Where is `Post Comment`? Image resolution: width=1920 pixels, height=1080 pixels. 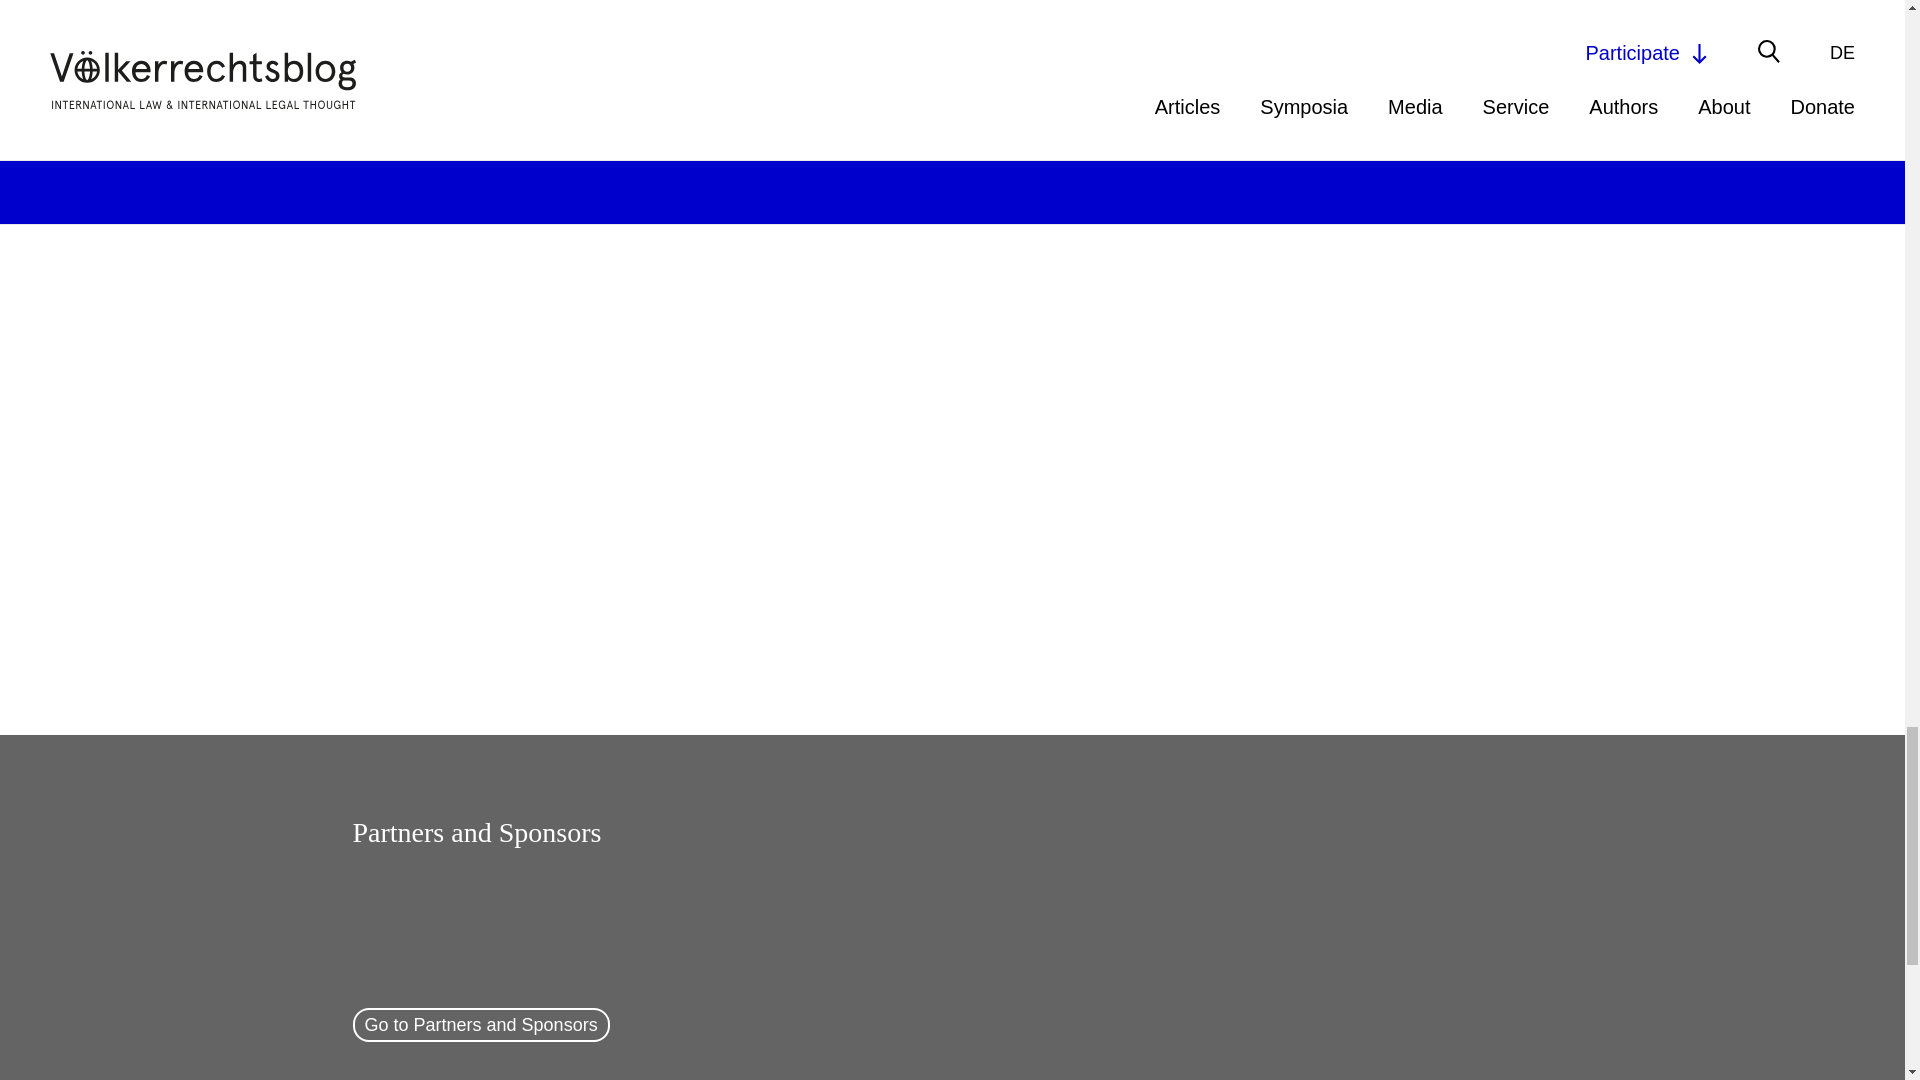
Post Comment is located at coordinates (423, 126).